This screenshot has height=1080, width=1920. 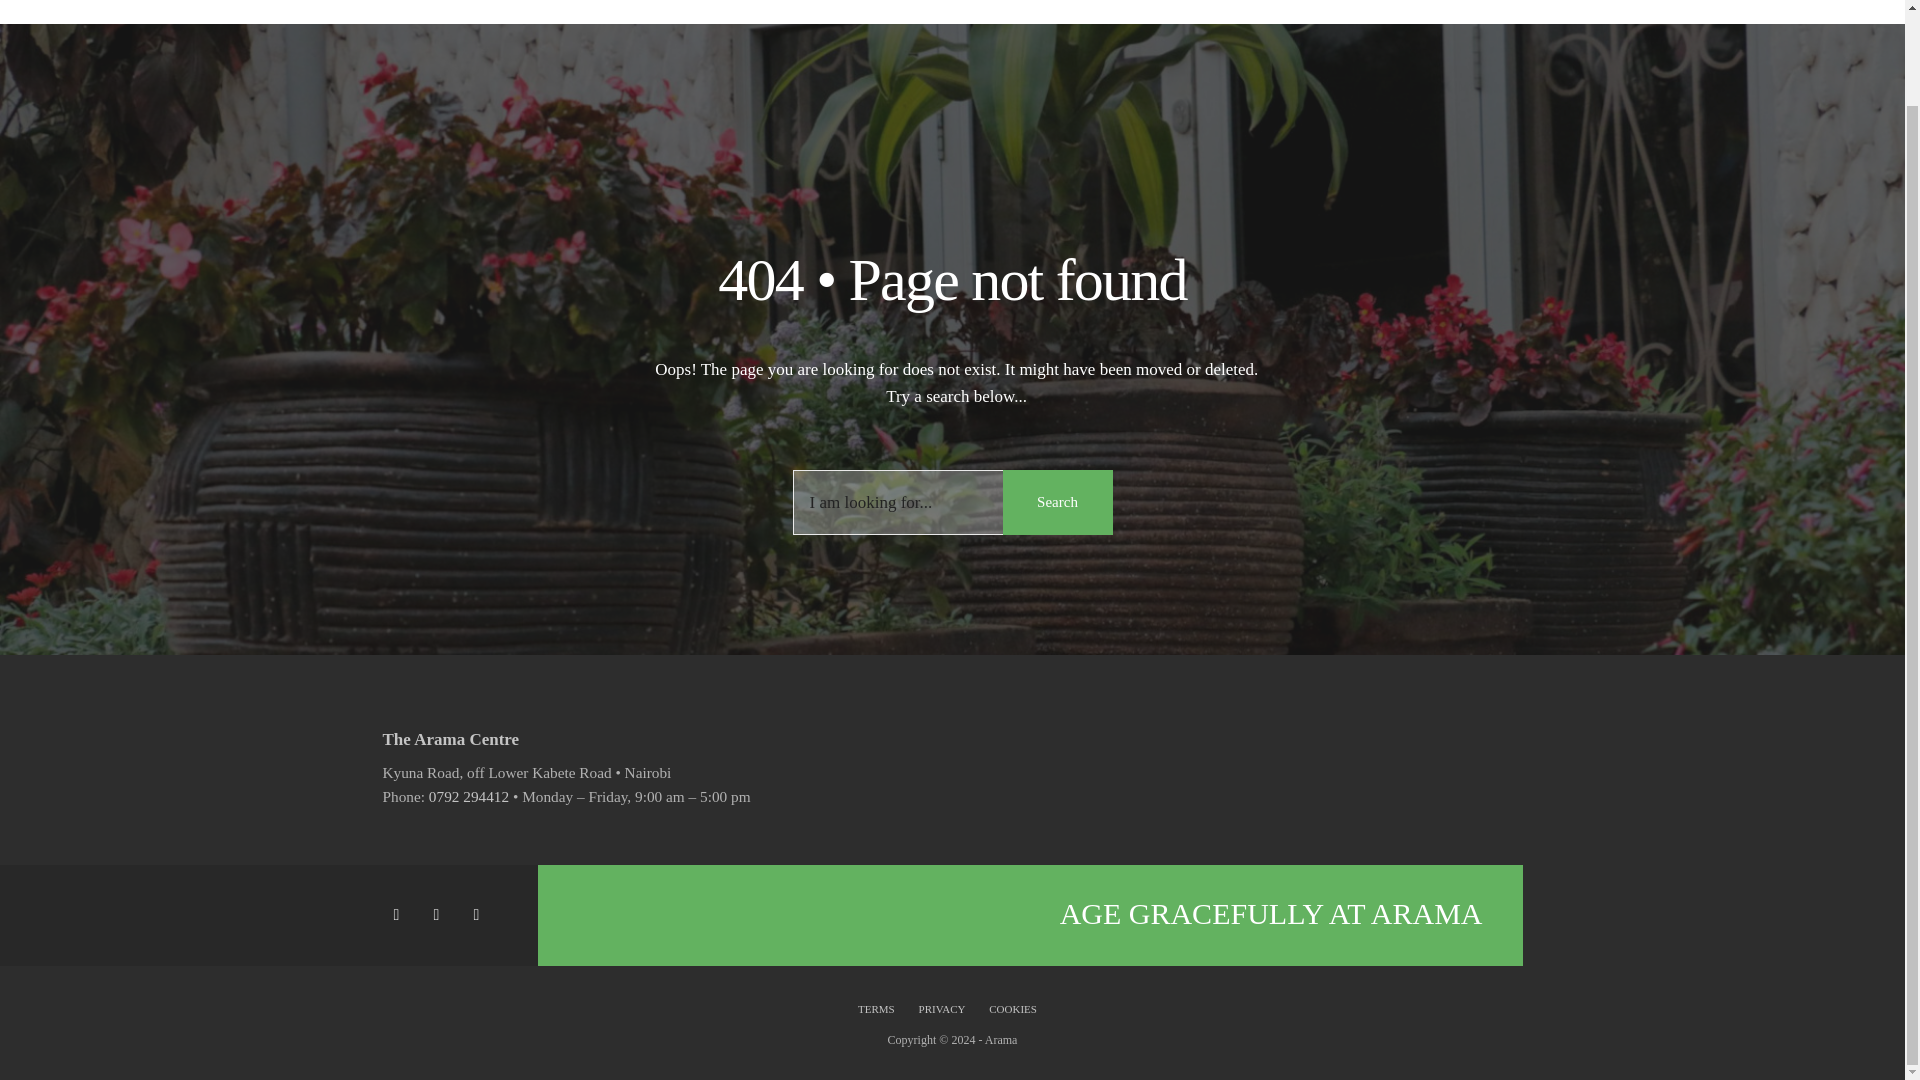 I want to click on I am looking for..., so click(x=951, y=502).